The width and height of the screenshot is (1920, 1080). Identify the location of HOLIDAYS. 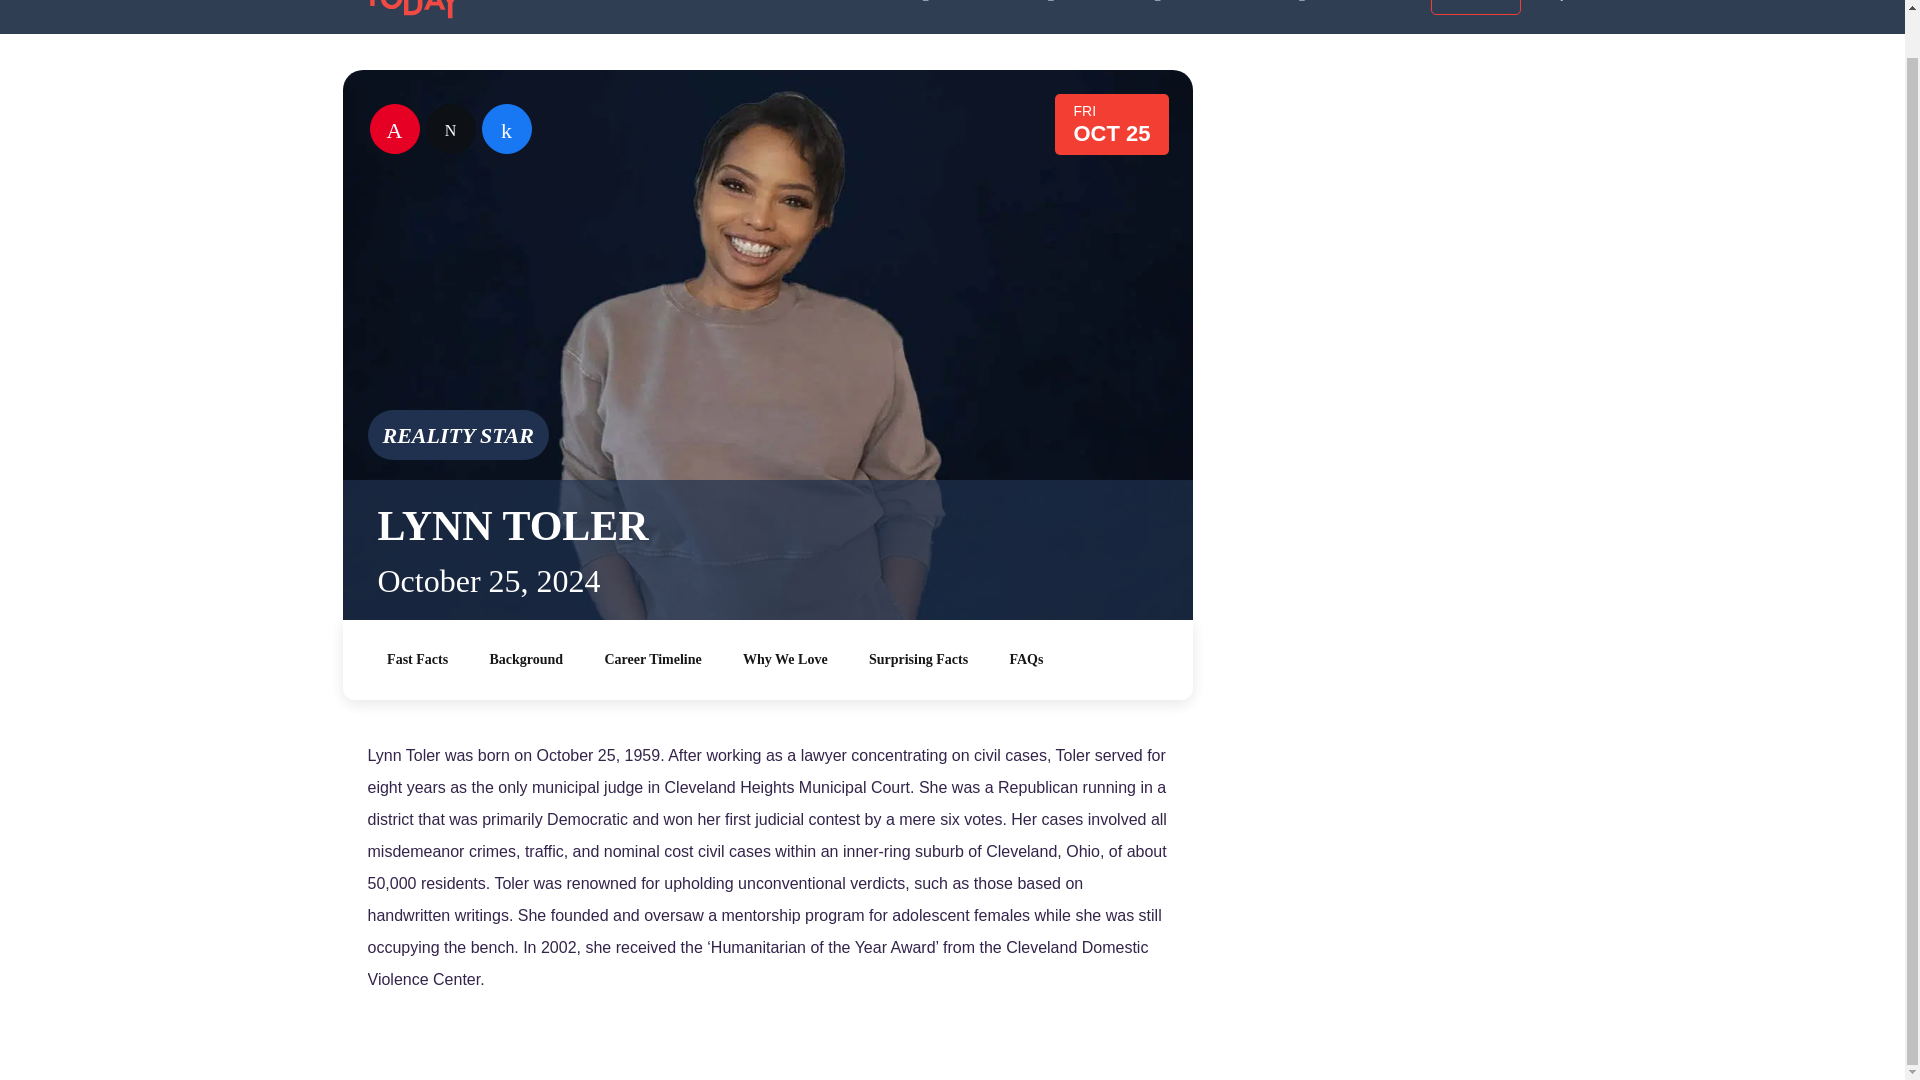
(1012, 0).